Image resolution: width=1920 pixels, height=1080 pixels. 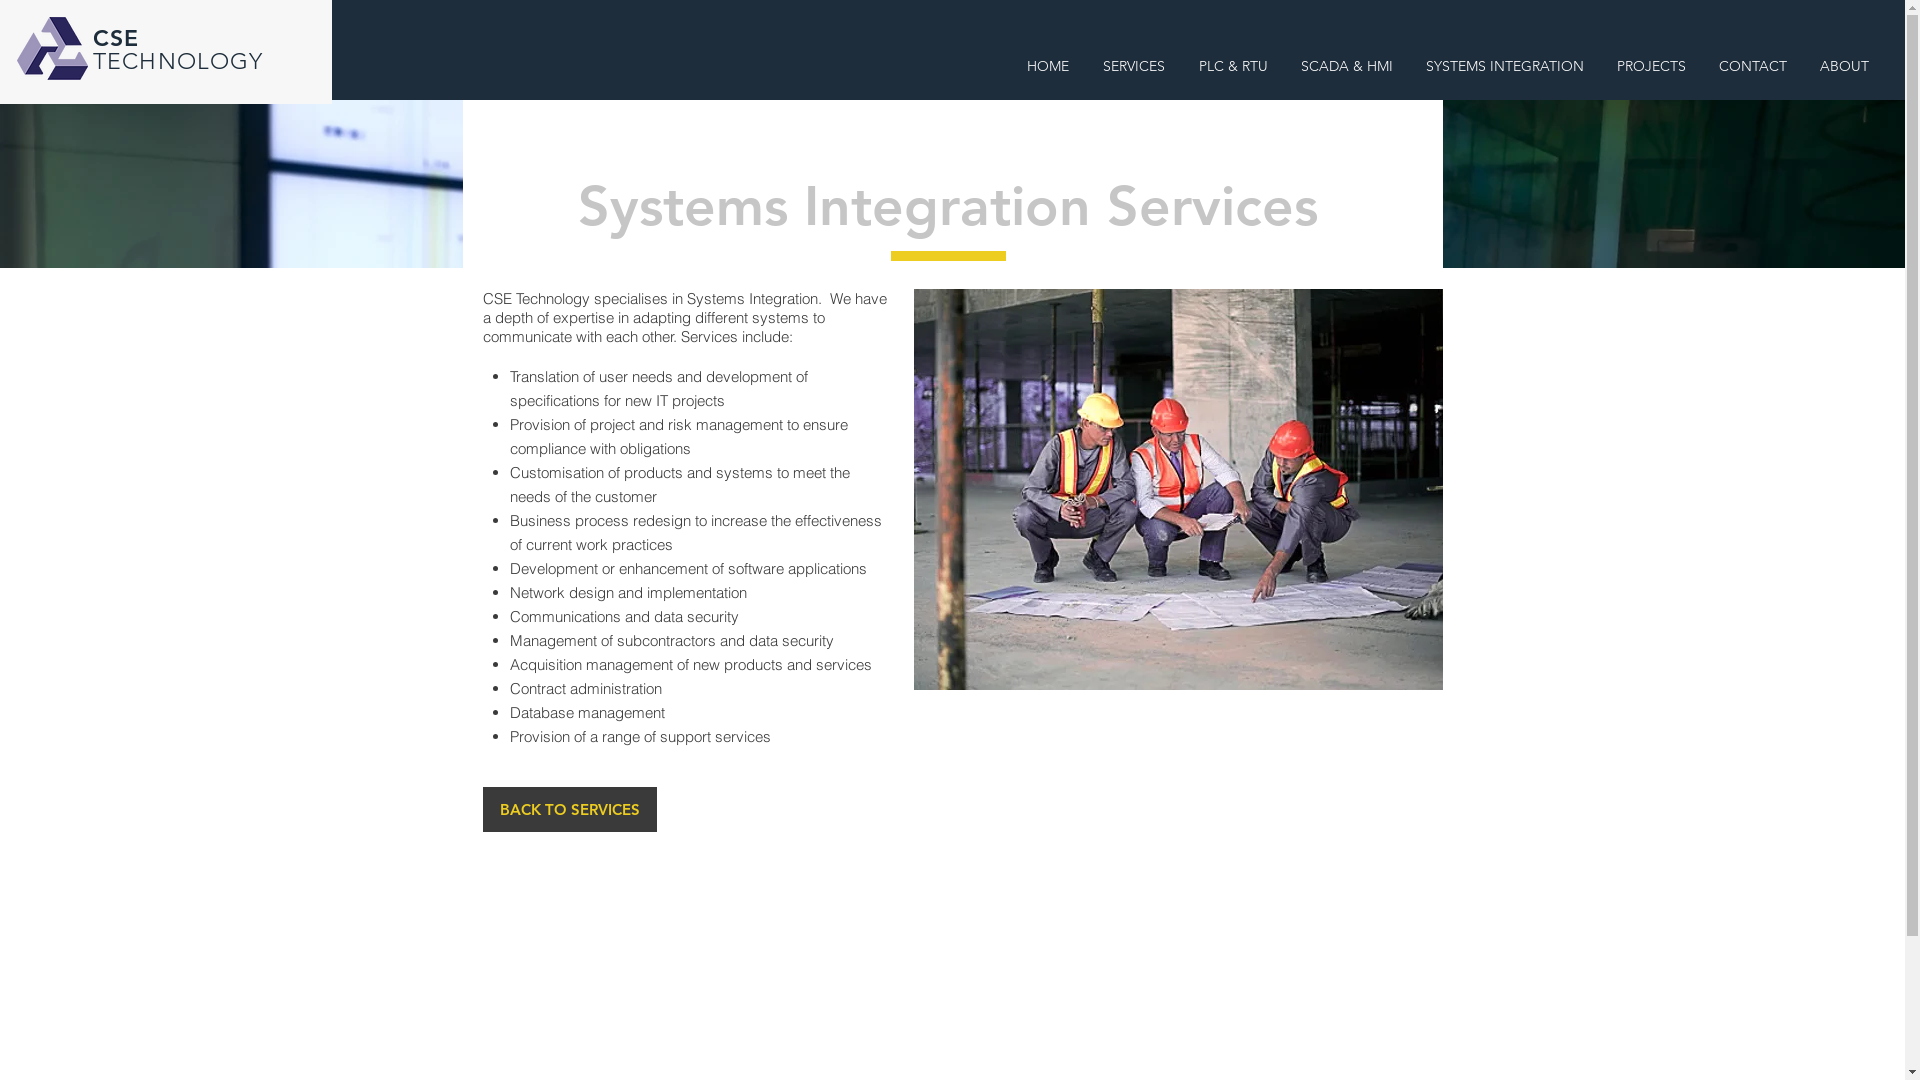 I want to click on HOME, so click(x=1048, y=66).